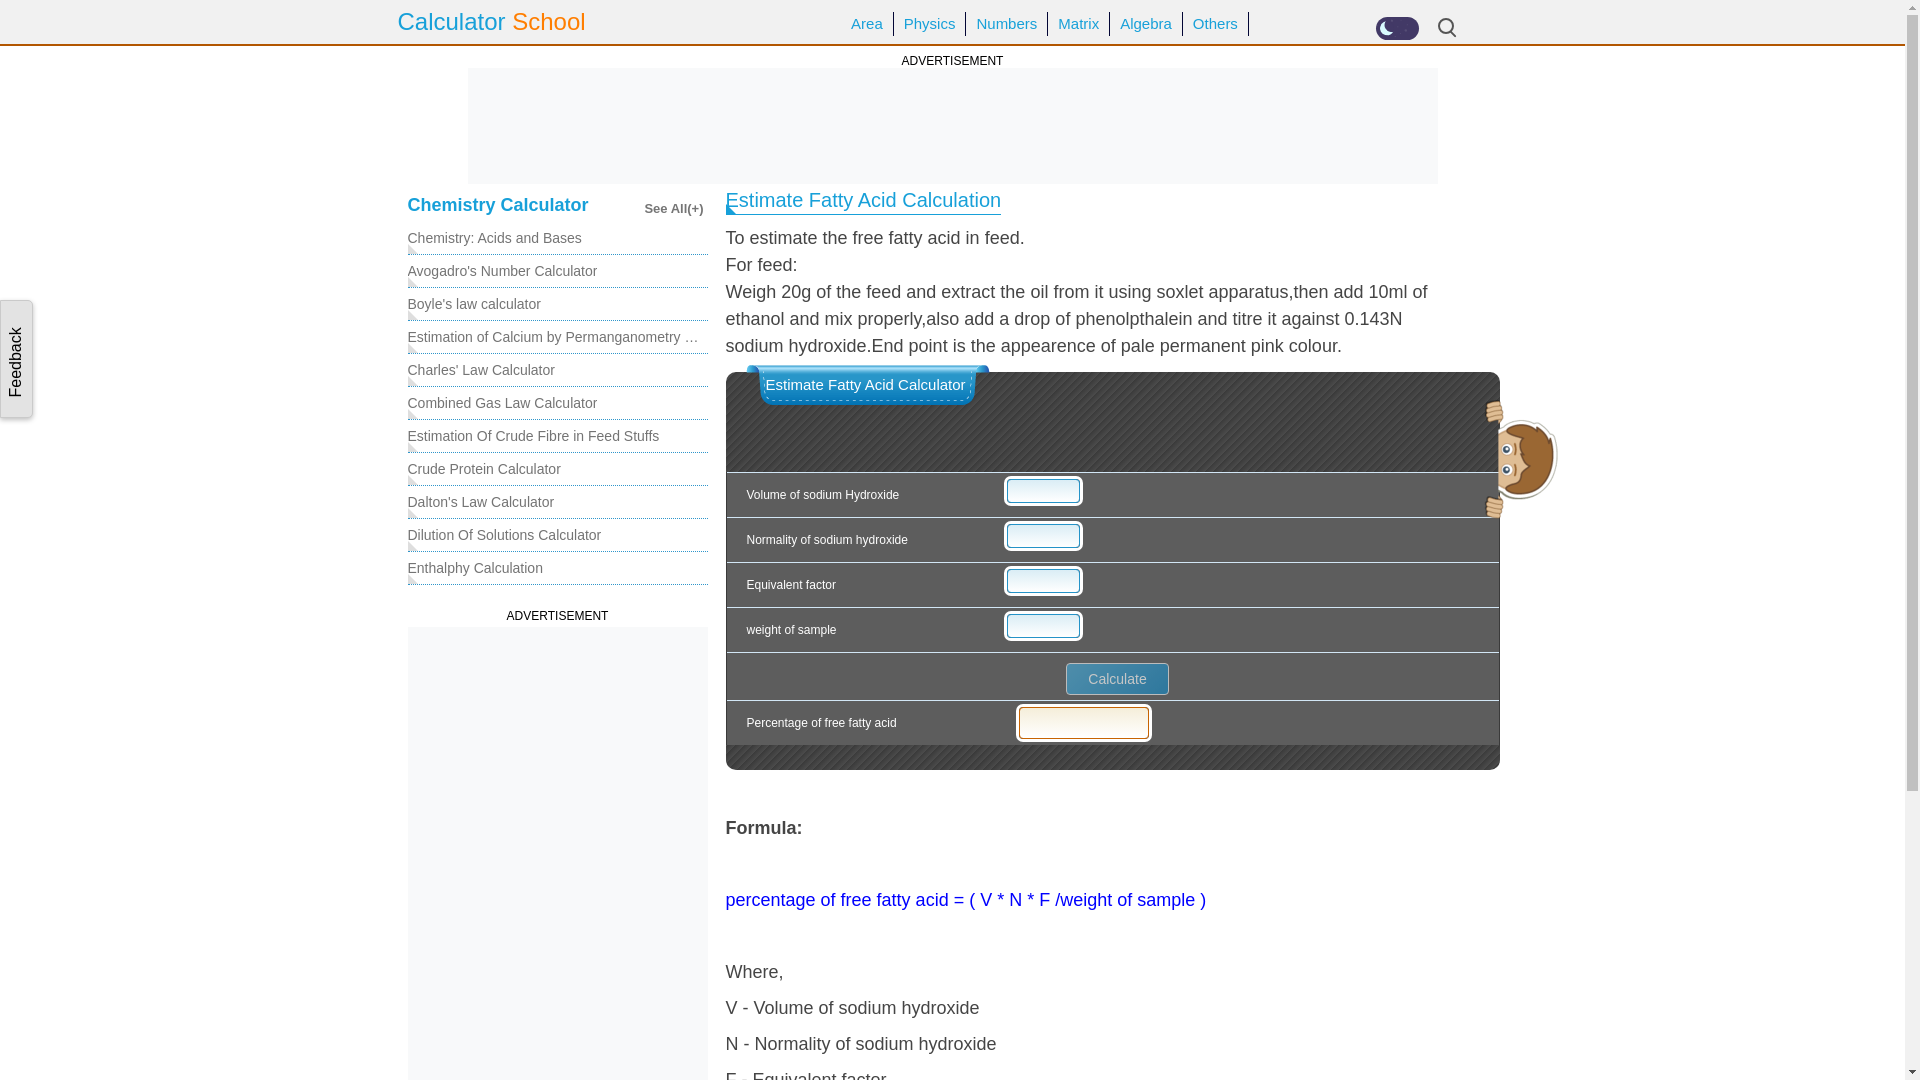 The width and height of the screenshot is (1920, 1080). I want to click on Estimation Of Crude Fibre in Feed Stuffs, so click(534, 436).